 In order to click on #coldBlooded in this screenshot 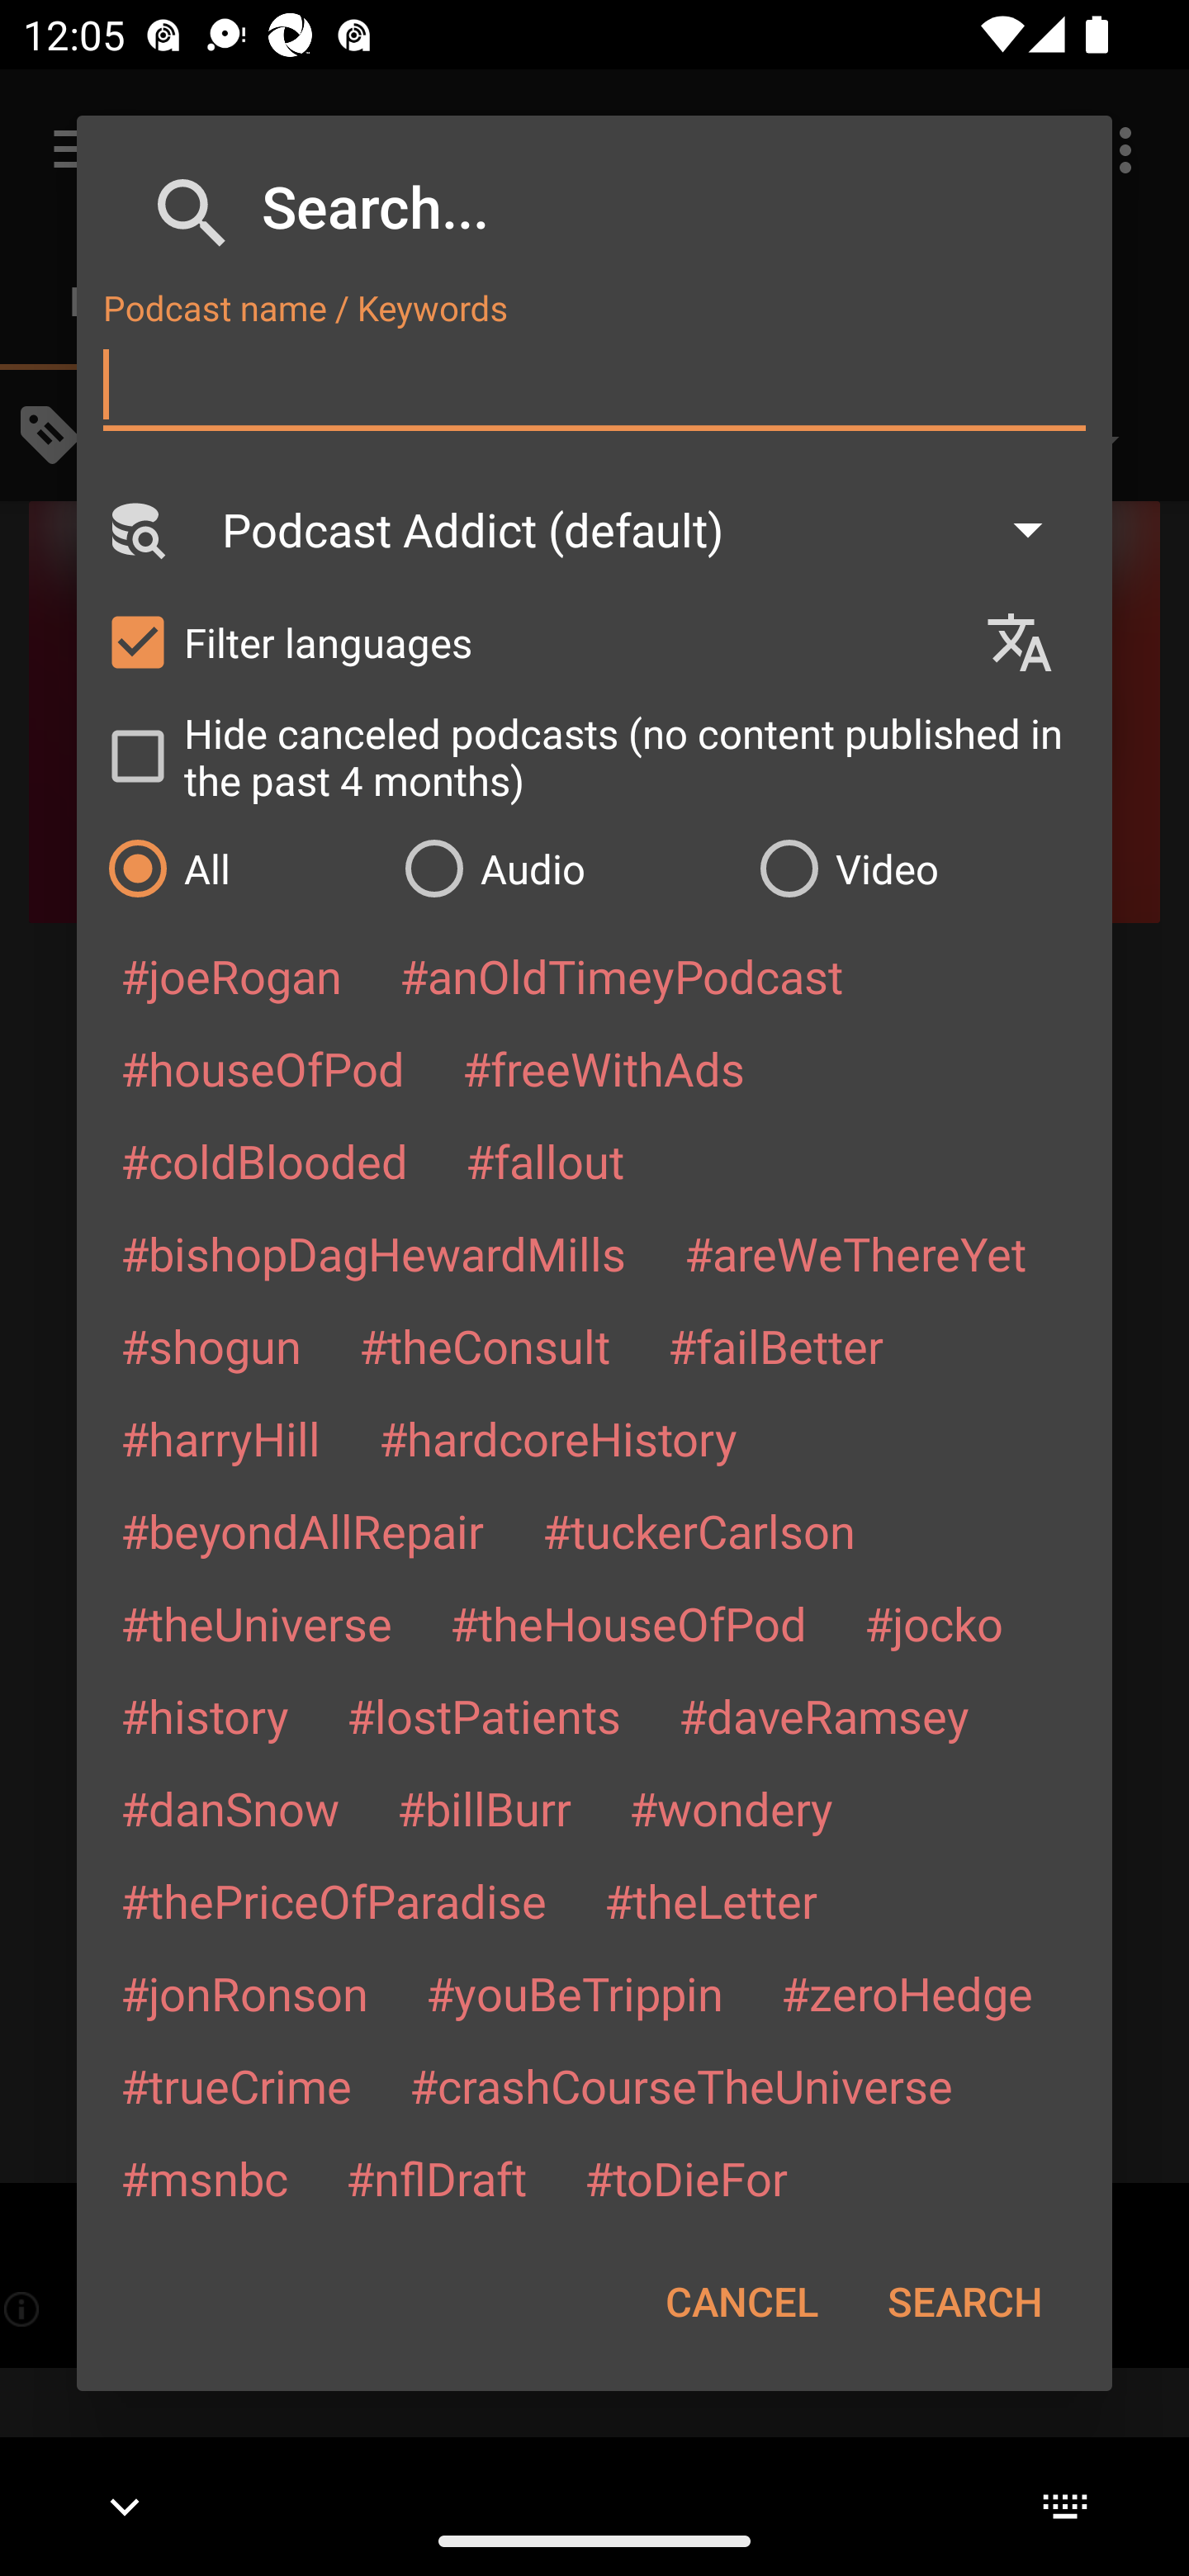, I will do `click(263, 1160)`.